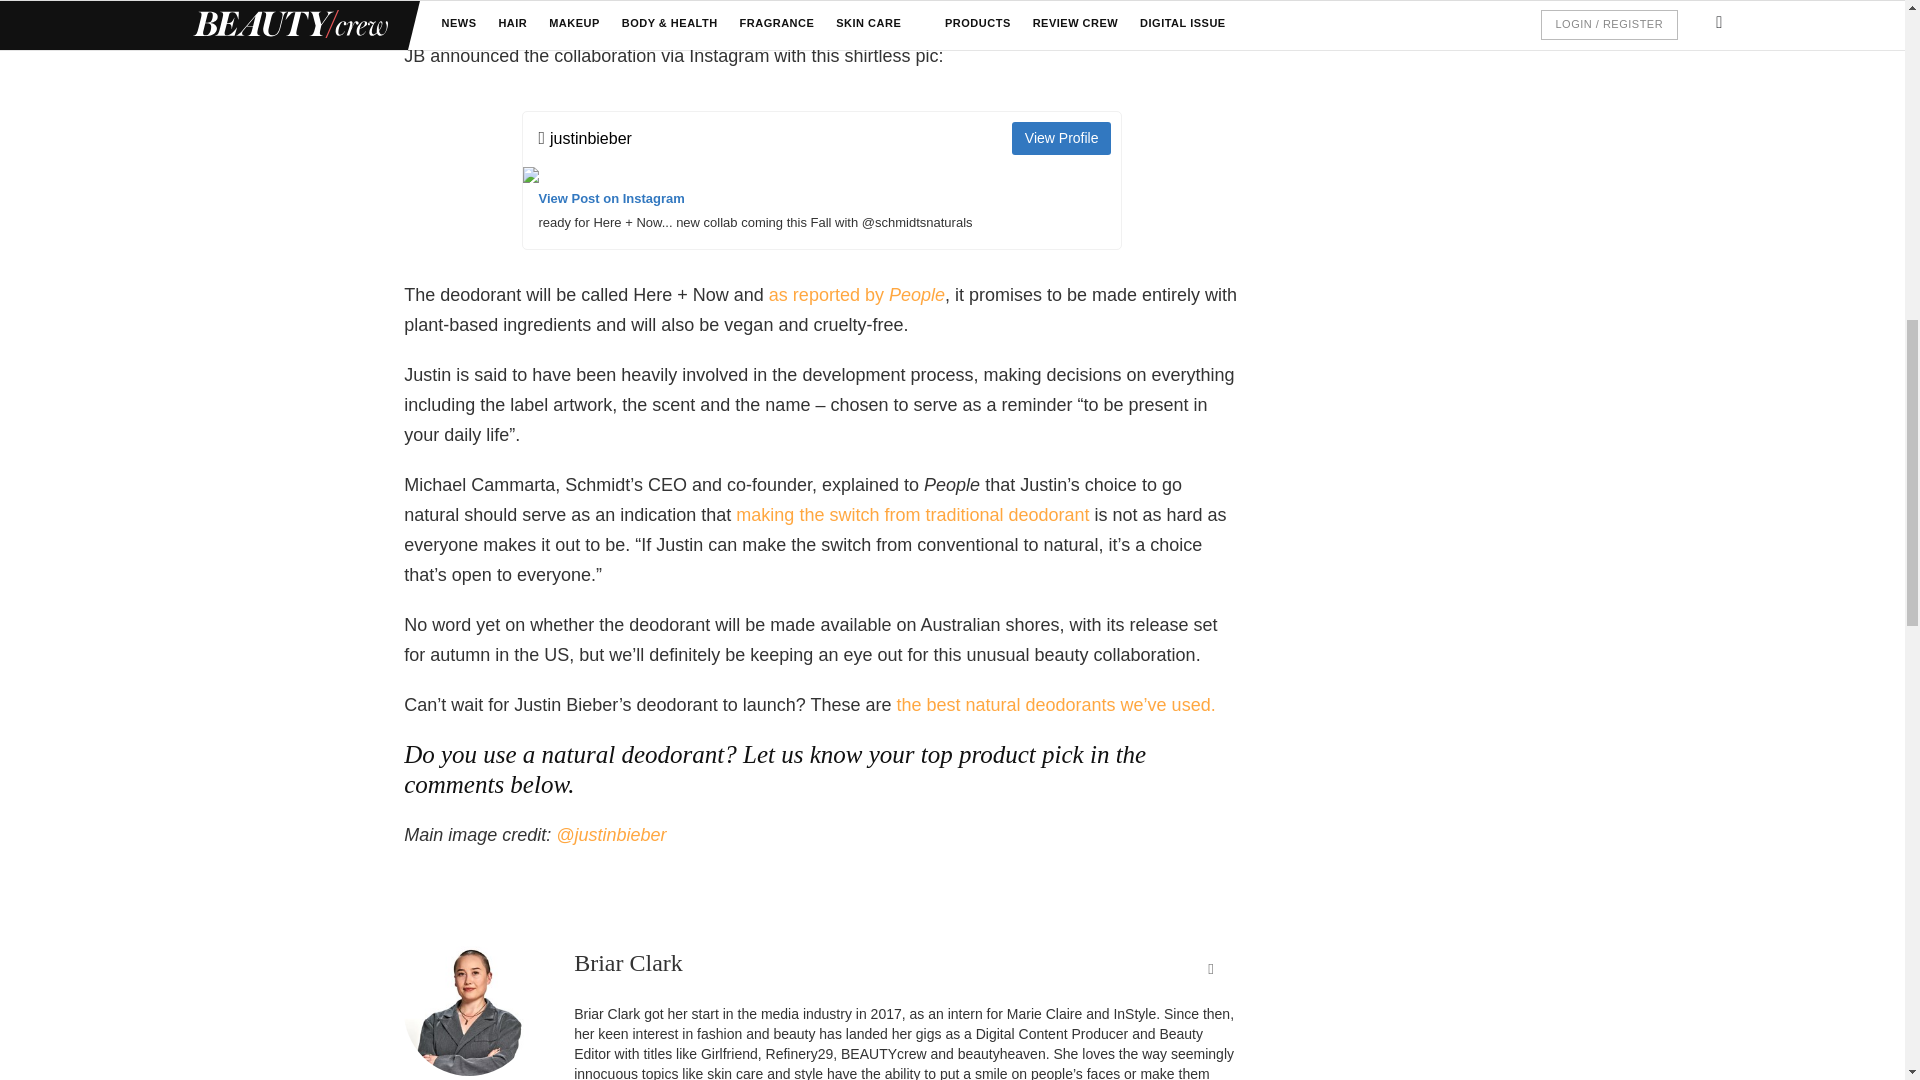 The image size is (1920, 1080). What do you see at coordinates (912, 514) in the screenshot?
I see `BeautyCrew` at bounding box center [912, 514].